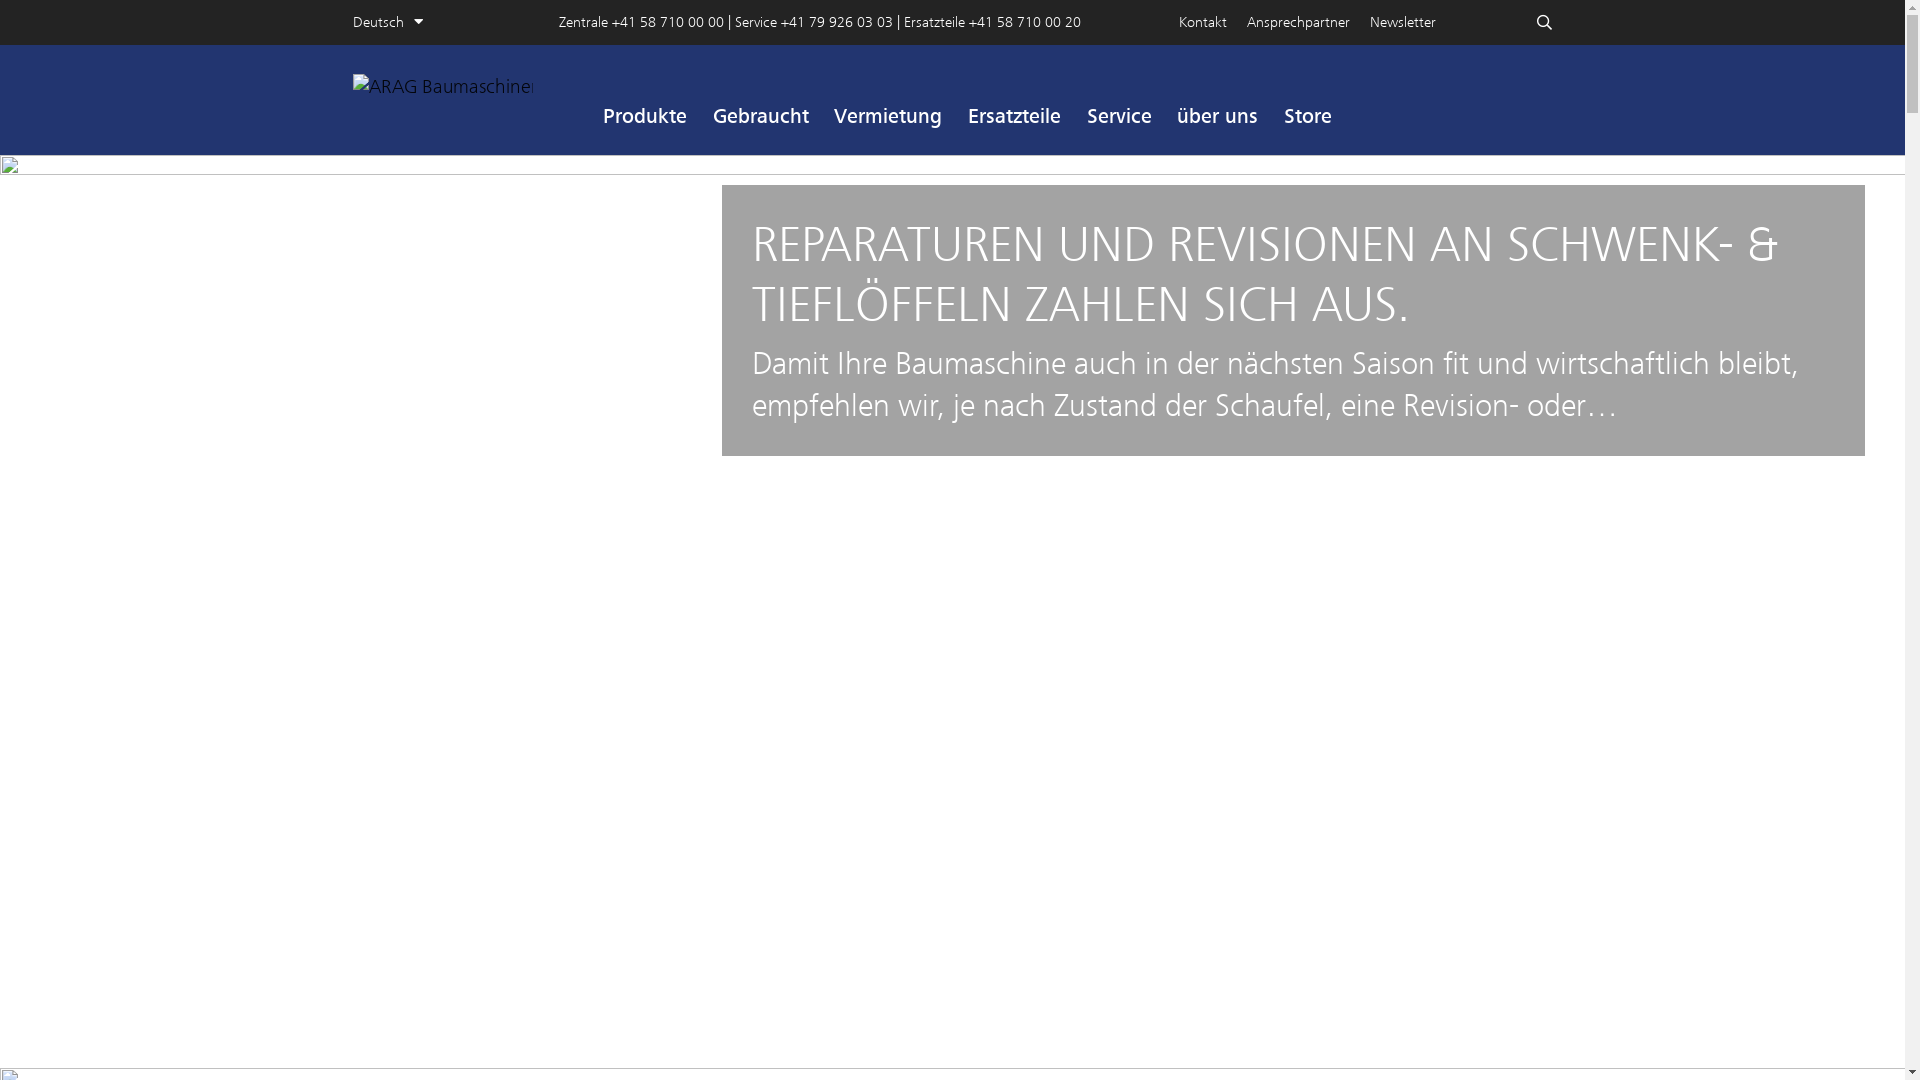 The height and width of the screenshot is (1080, 1920). What do you see at coordinates (1308, 22) in the screenshot?
I see `Ansprechpartner` at bounding box center [1308, 22].